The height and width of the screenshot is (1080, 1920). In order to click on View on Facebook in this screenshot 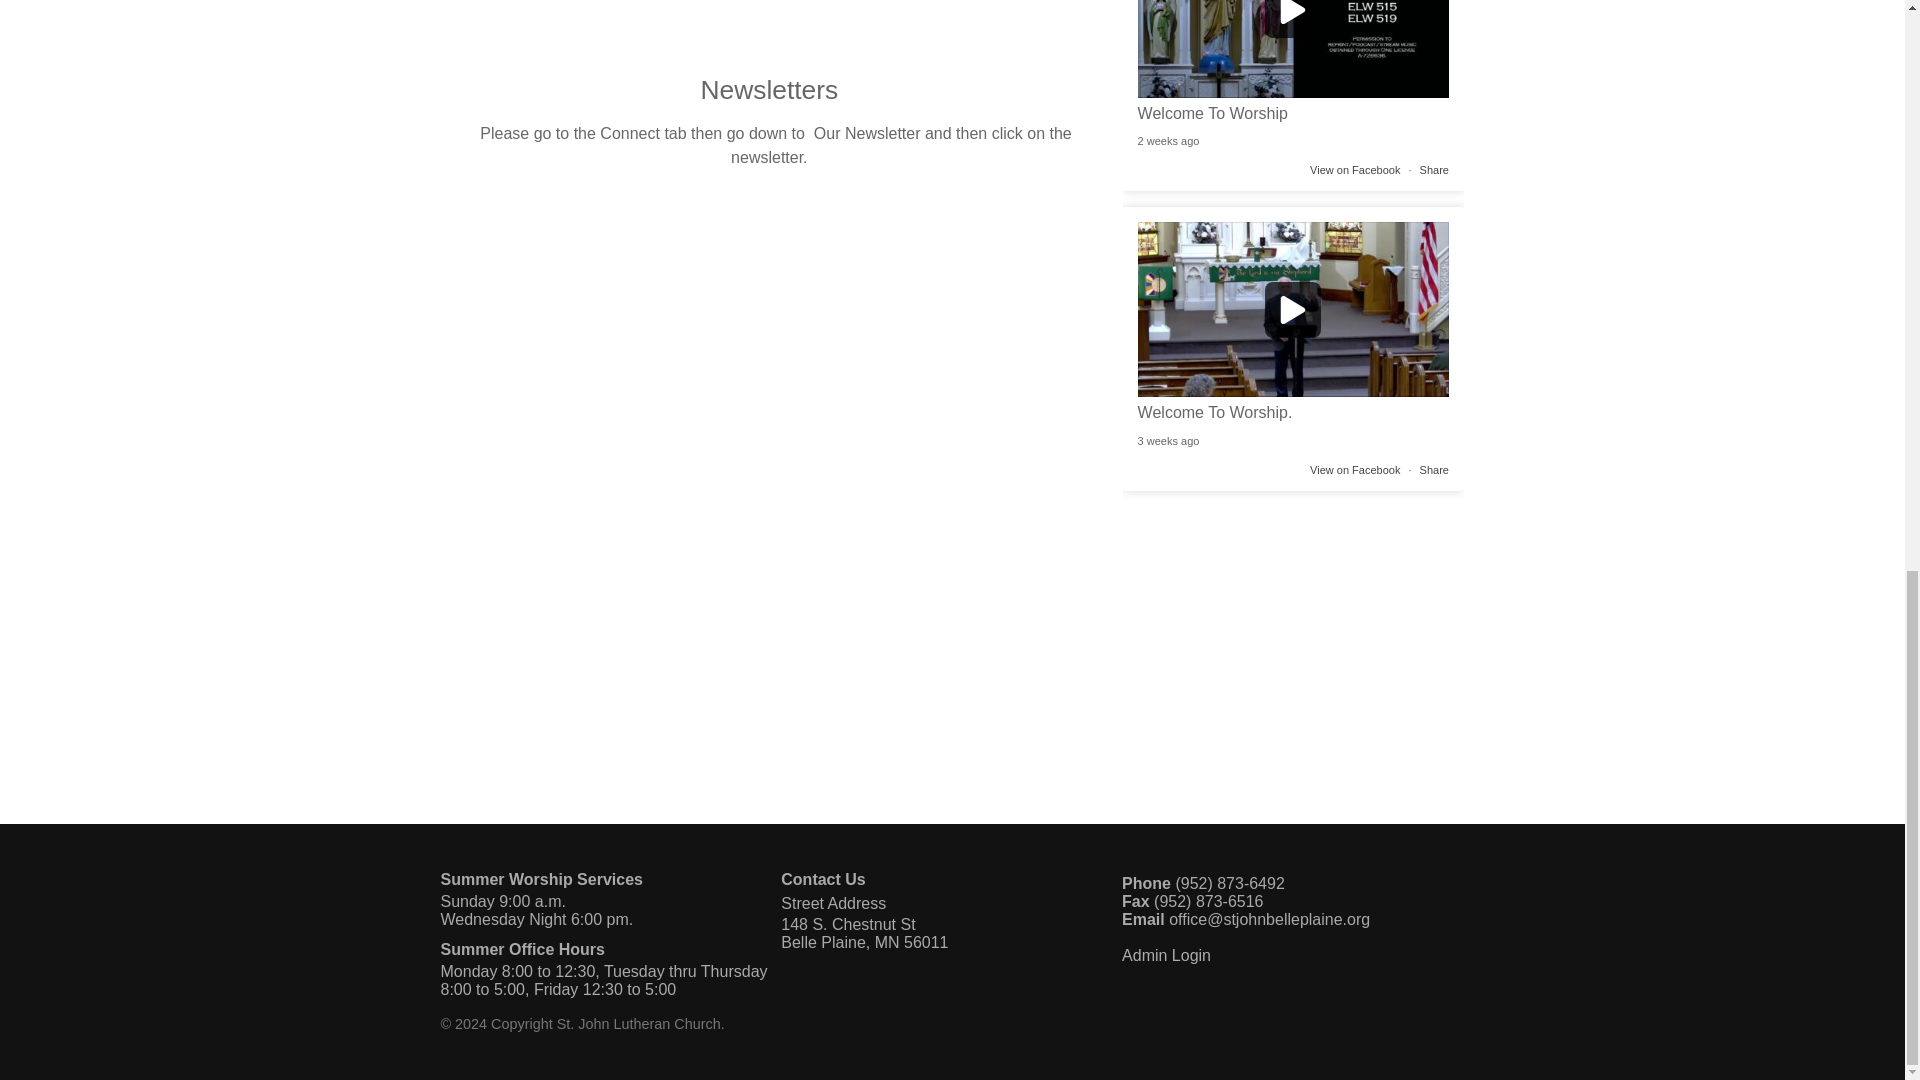, I will do `click(1354, 469)`.